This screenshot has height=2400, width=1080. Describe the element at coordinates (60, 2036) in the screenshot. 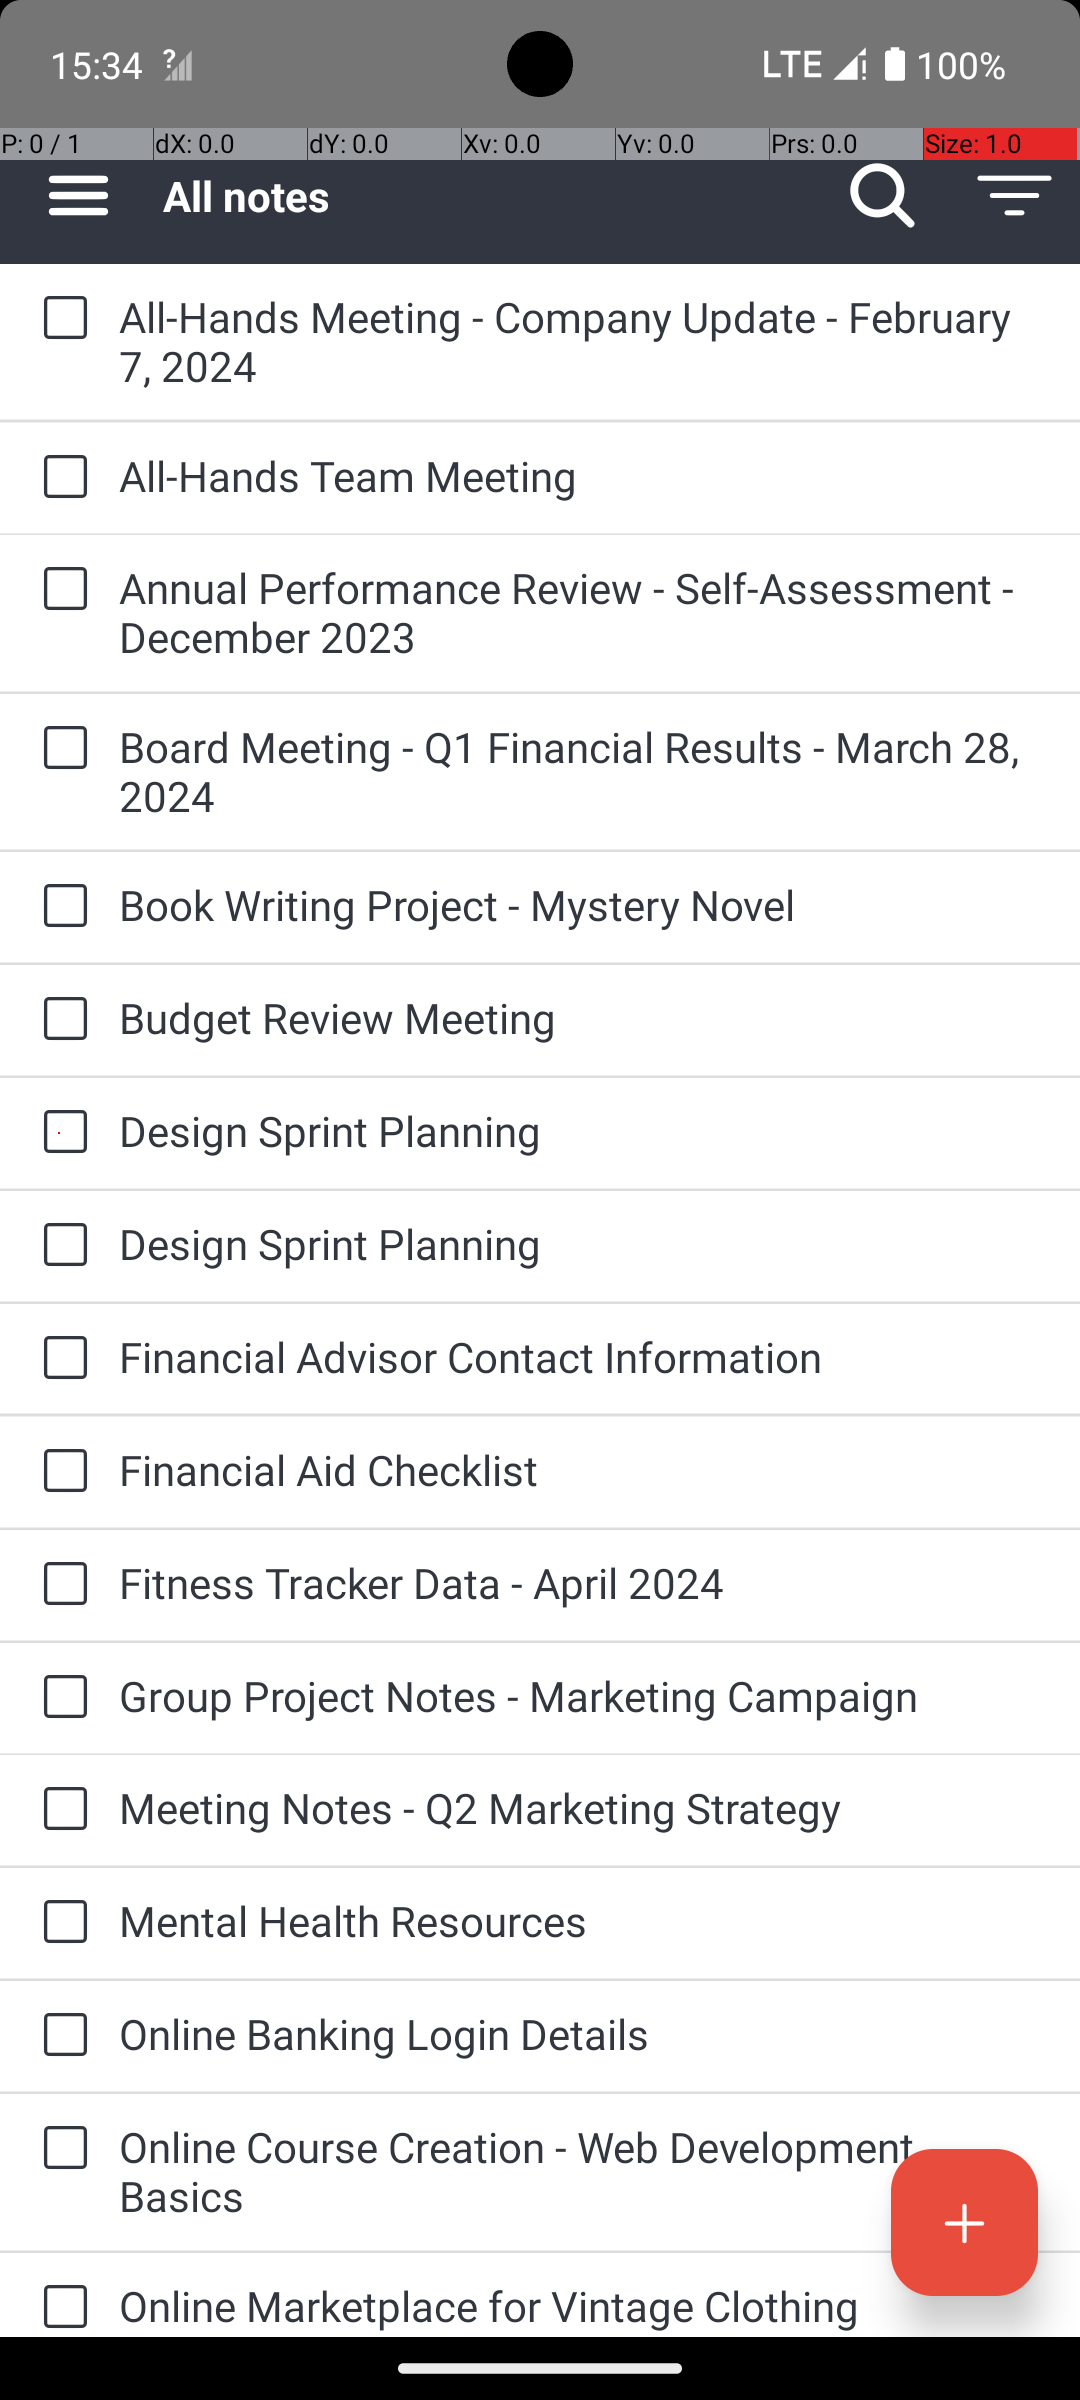

I see `to-do: Online Banking Login Details` at that location.